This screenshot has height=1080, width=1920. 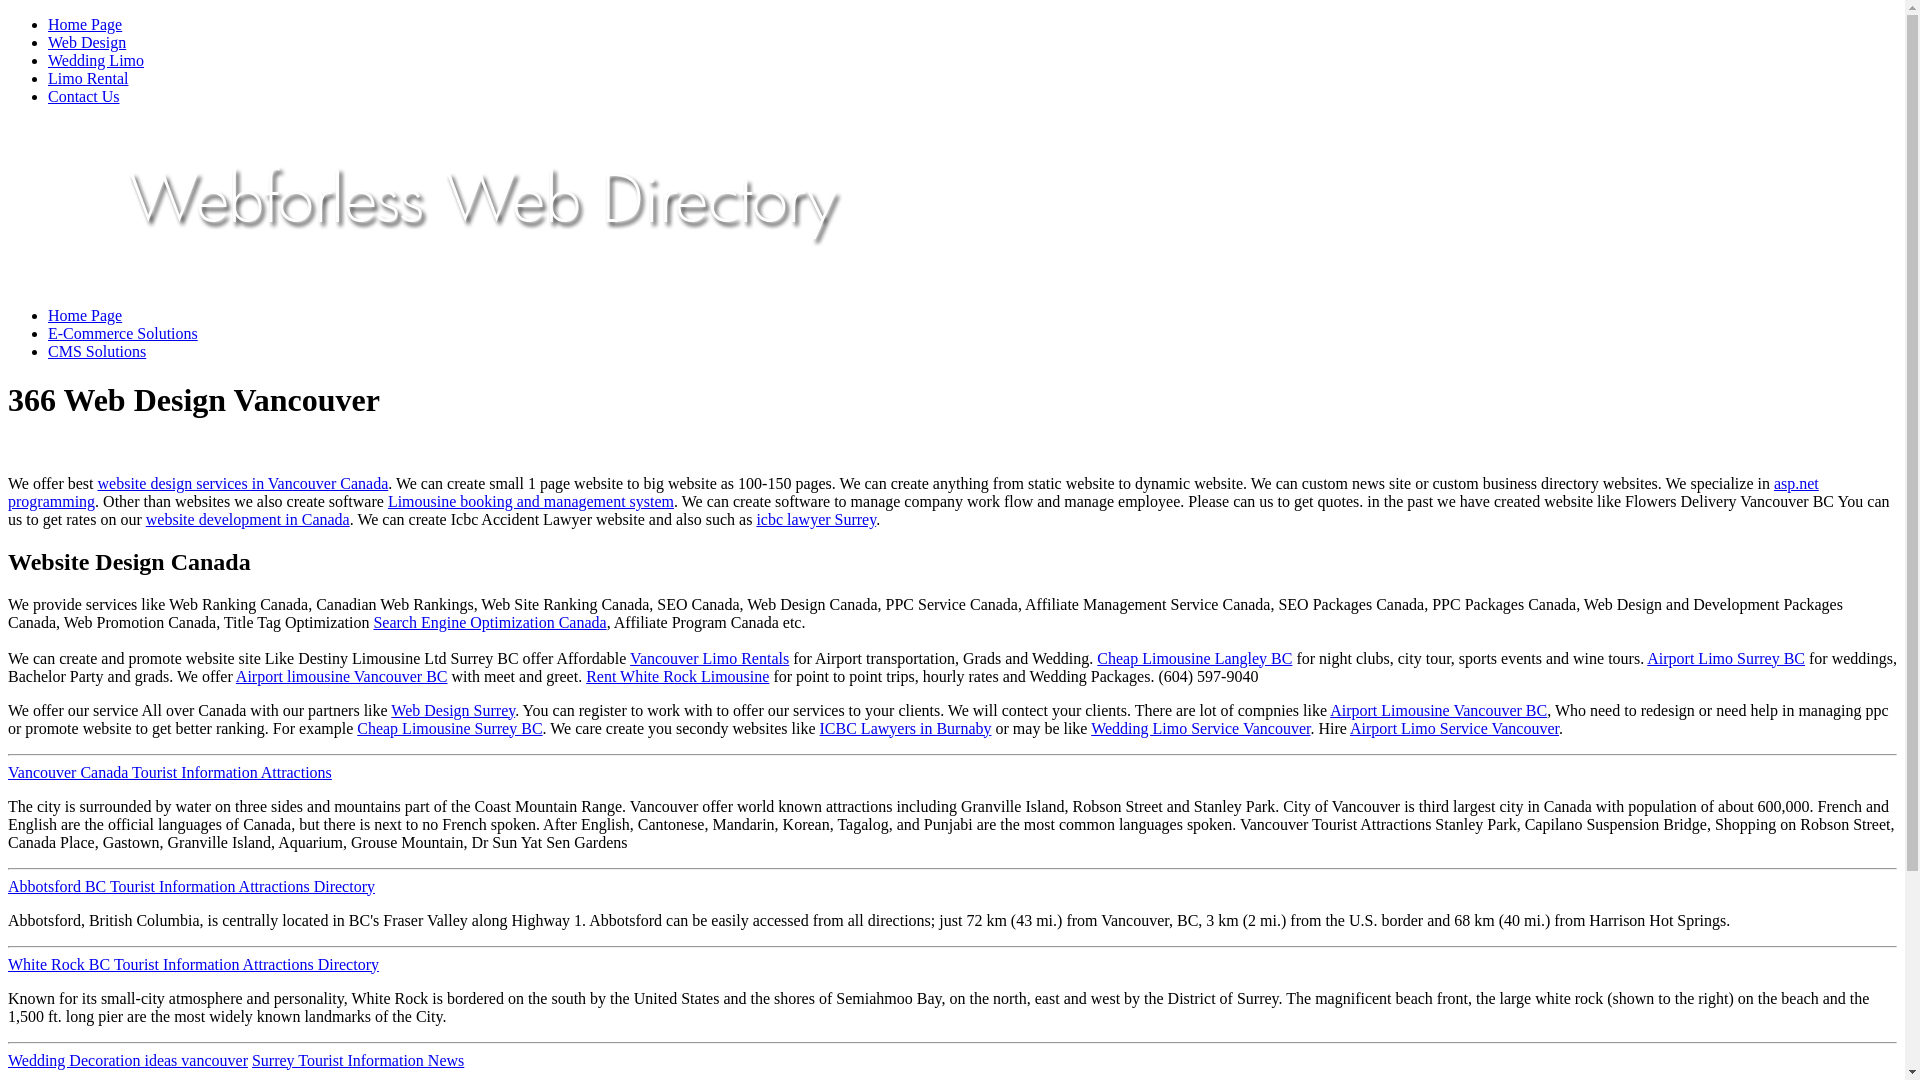 I want to click on CMS Solutions, so click(x=97, y=352).